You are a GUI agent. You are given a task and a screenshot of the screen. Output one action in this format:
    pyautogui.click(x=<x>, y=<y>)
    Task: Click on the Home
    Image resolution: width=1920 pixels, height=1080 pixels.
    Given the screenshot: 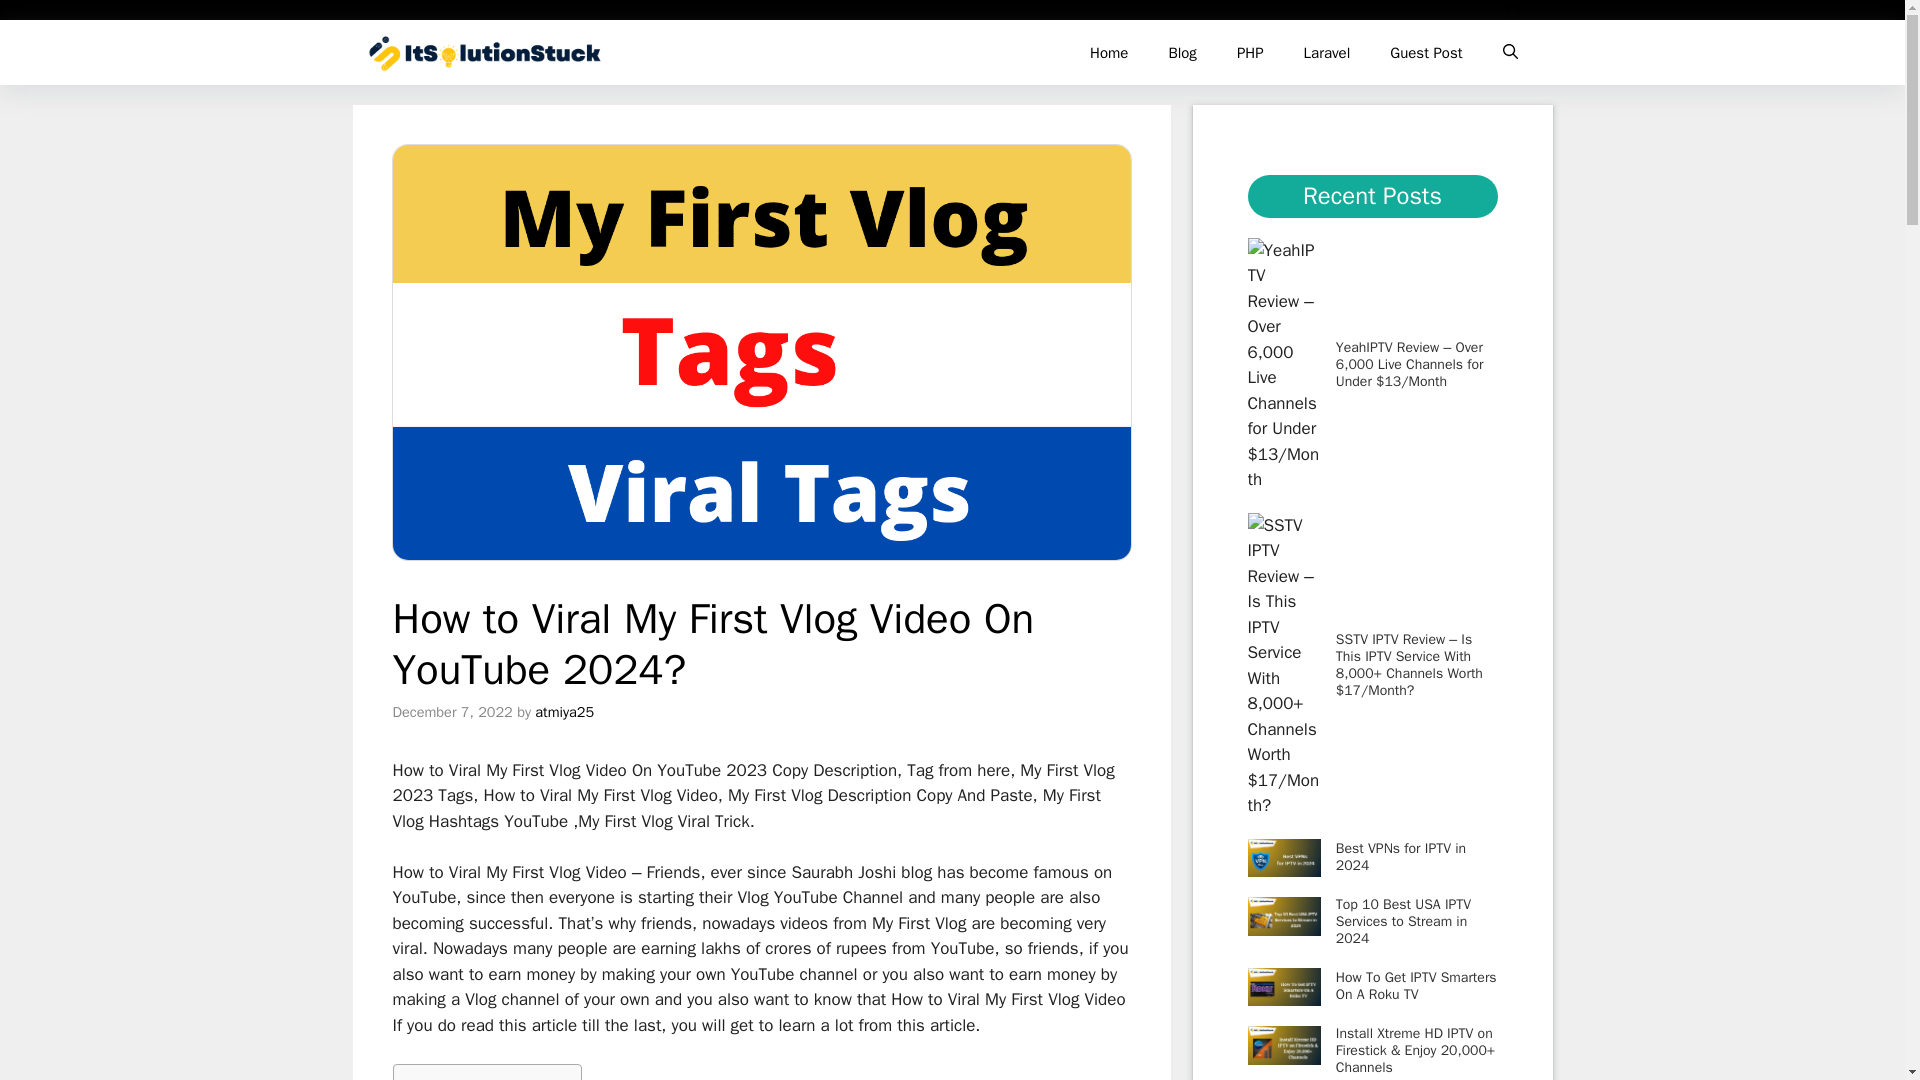 What is the action you would take?
    pyautogui.click(x=1108, y=52)
    